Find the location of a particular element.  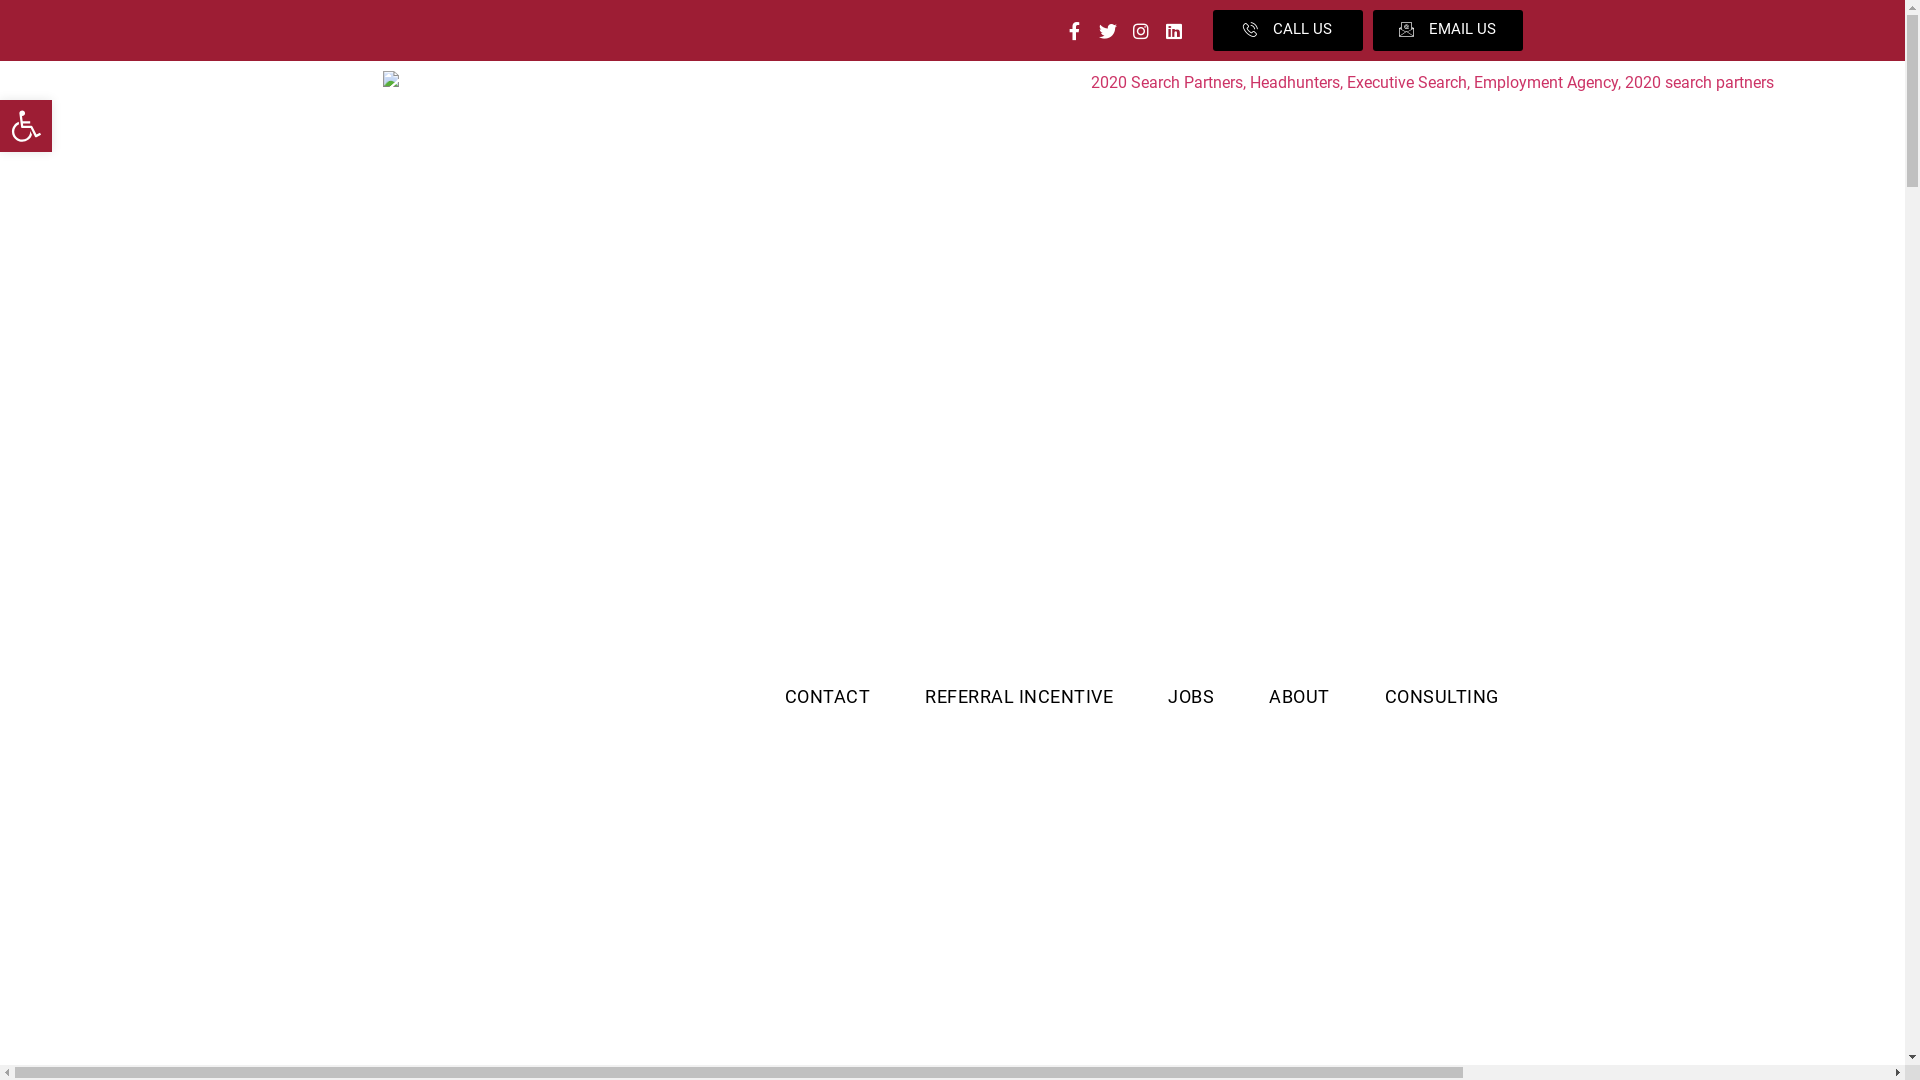

REFERRAL INCENTIVE is located at coordinates (1019, 697).